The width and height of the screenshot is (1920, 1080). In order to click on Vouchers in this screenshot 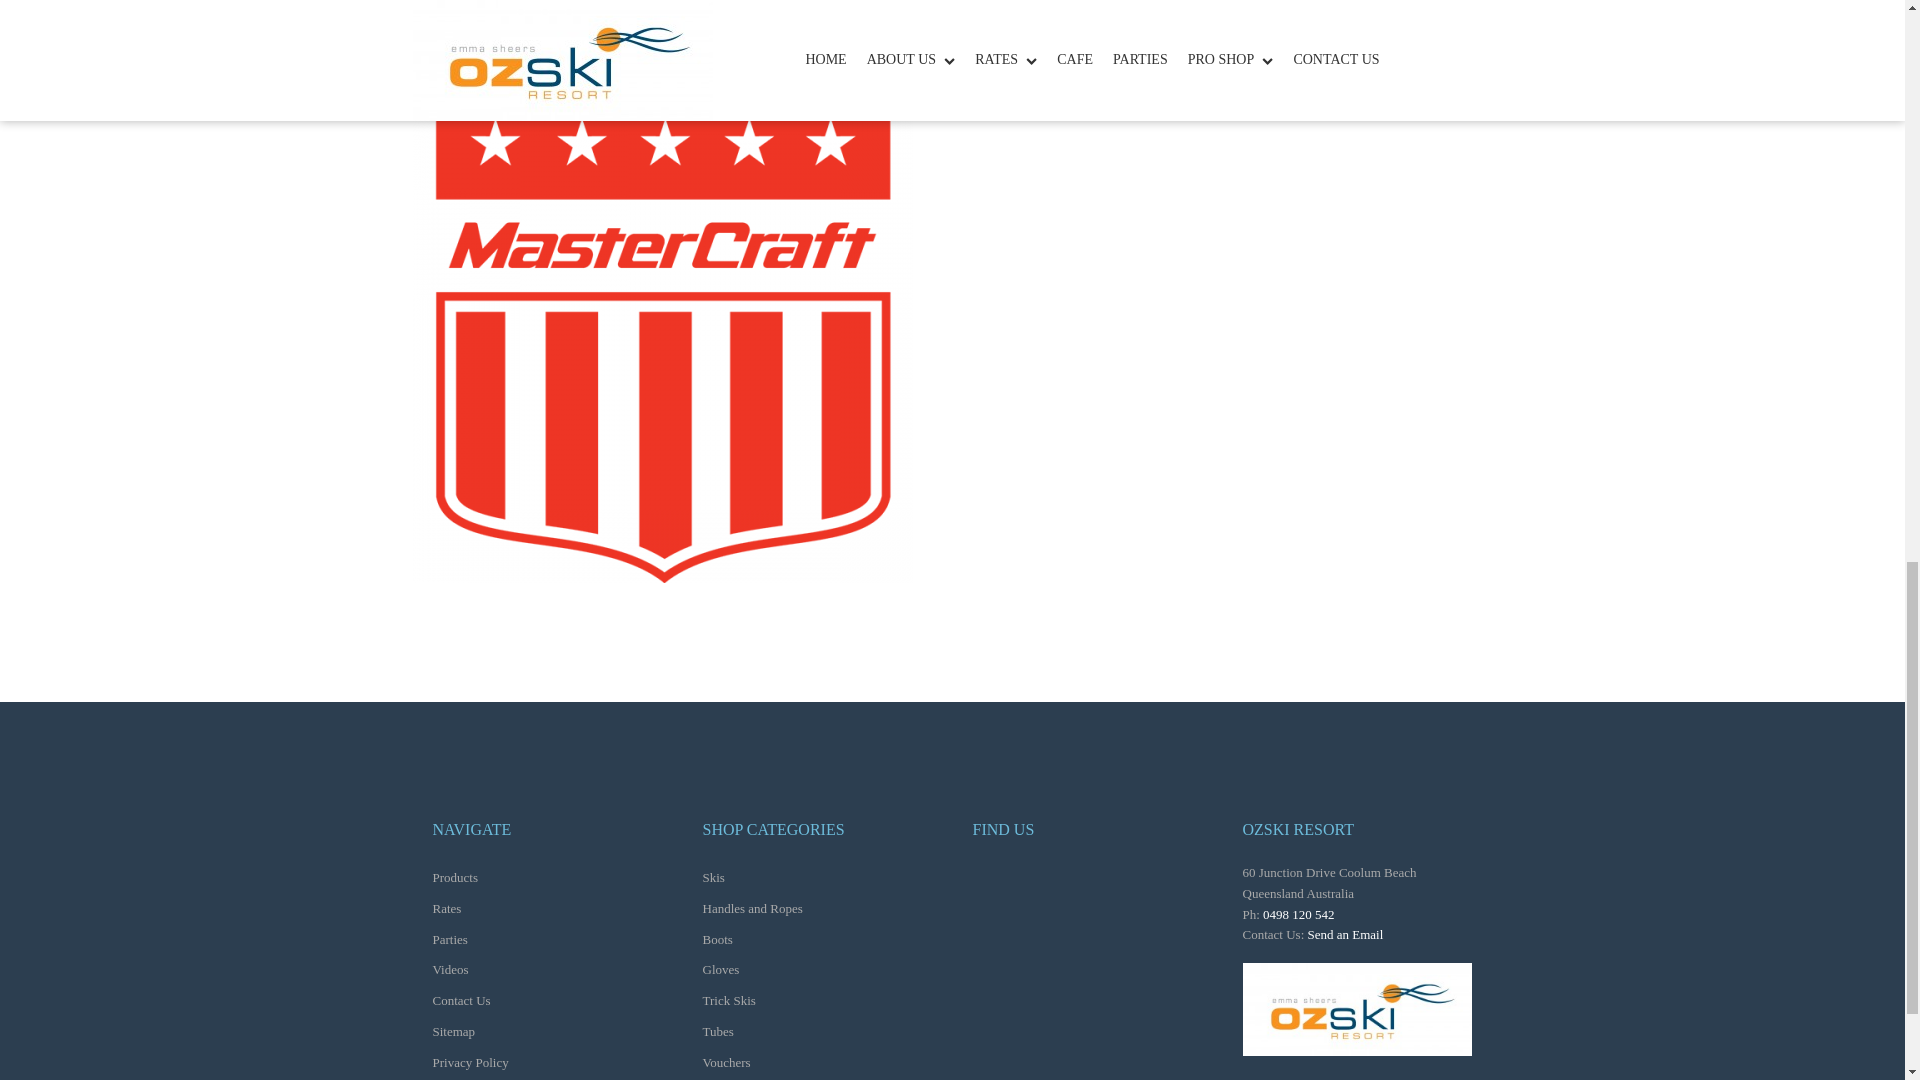, I will do `click(762, 1062)`.